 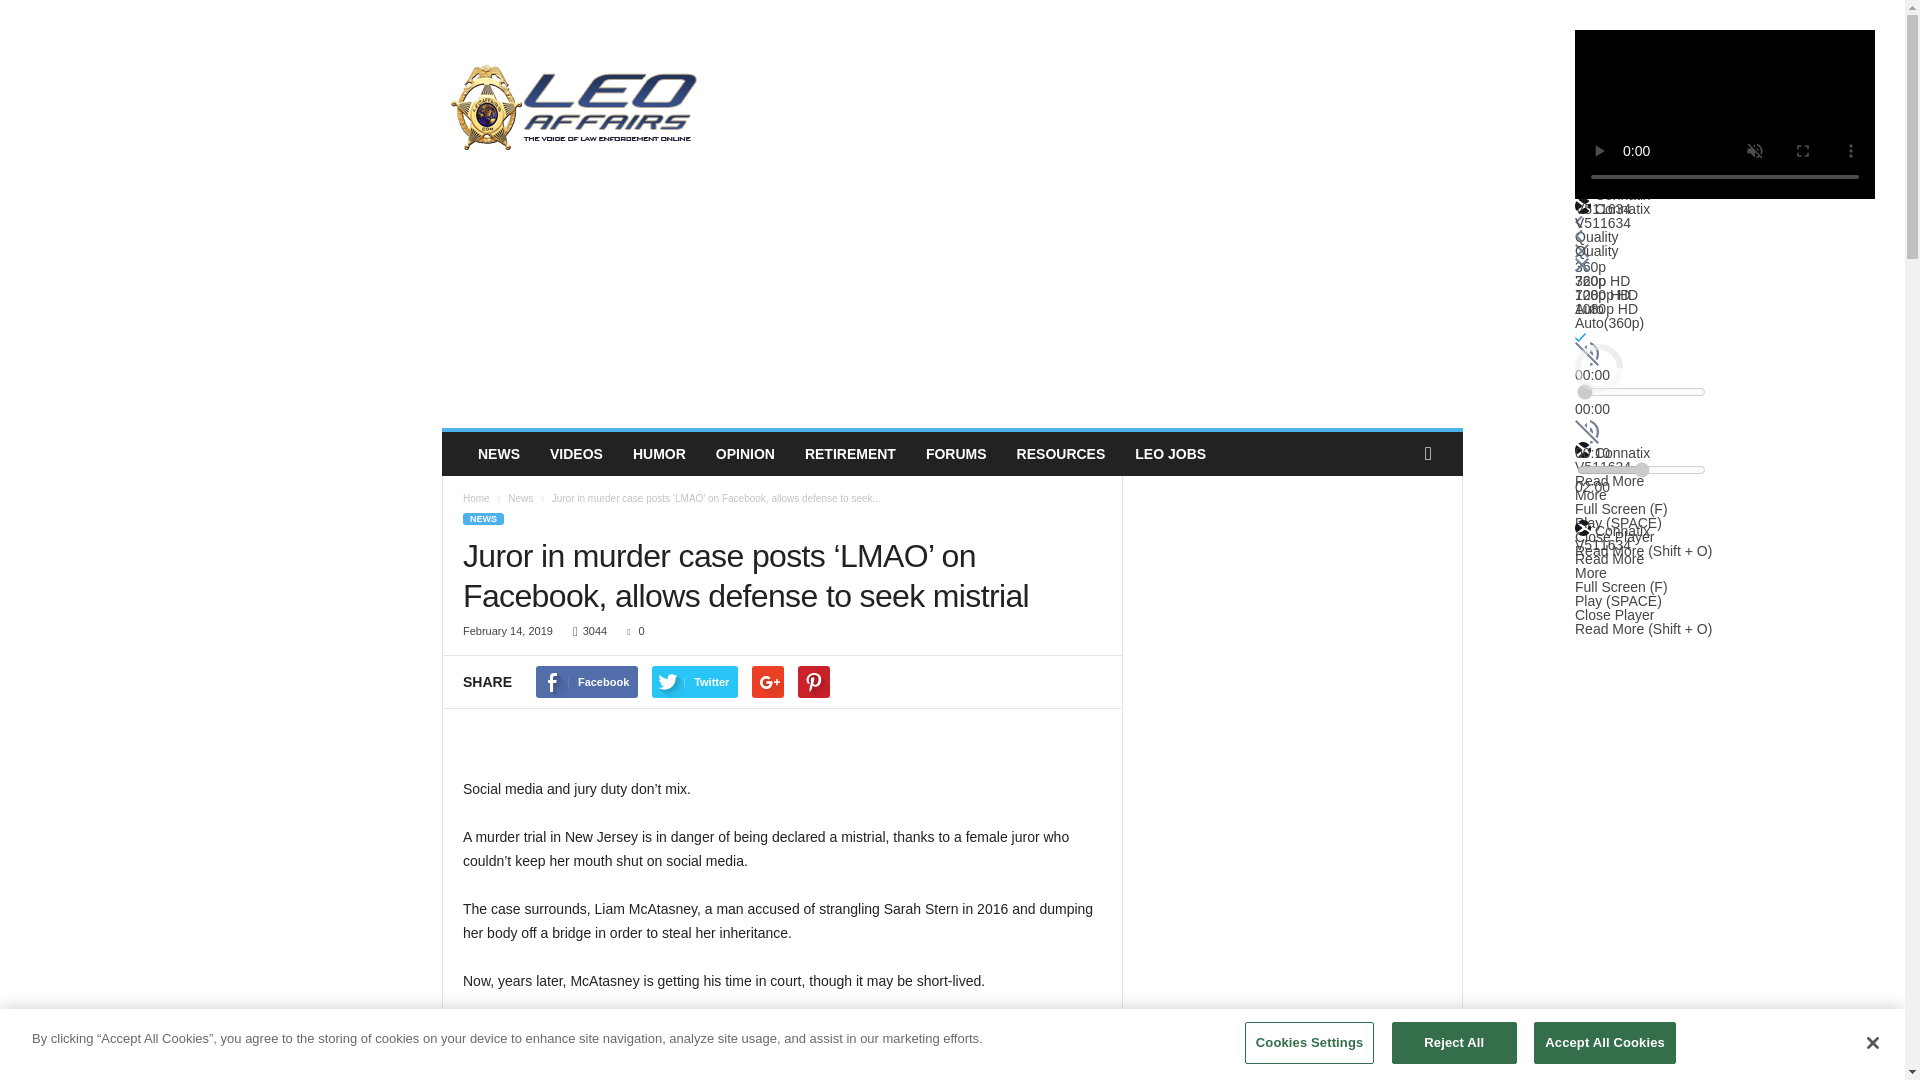 I want to click on OPINION, so click(x=744, y=454).